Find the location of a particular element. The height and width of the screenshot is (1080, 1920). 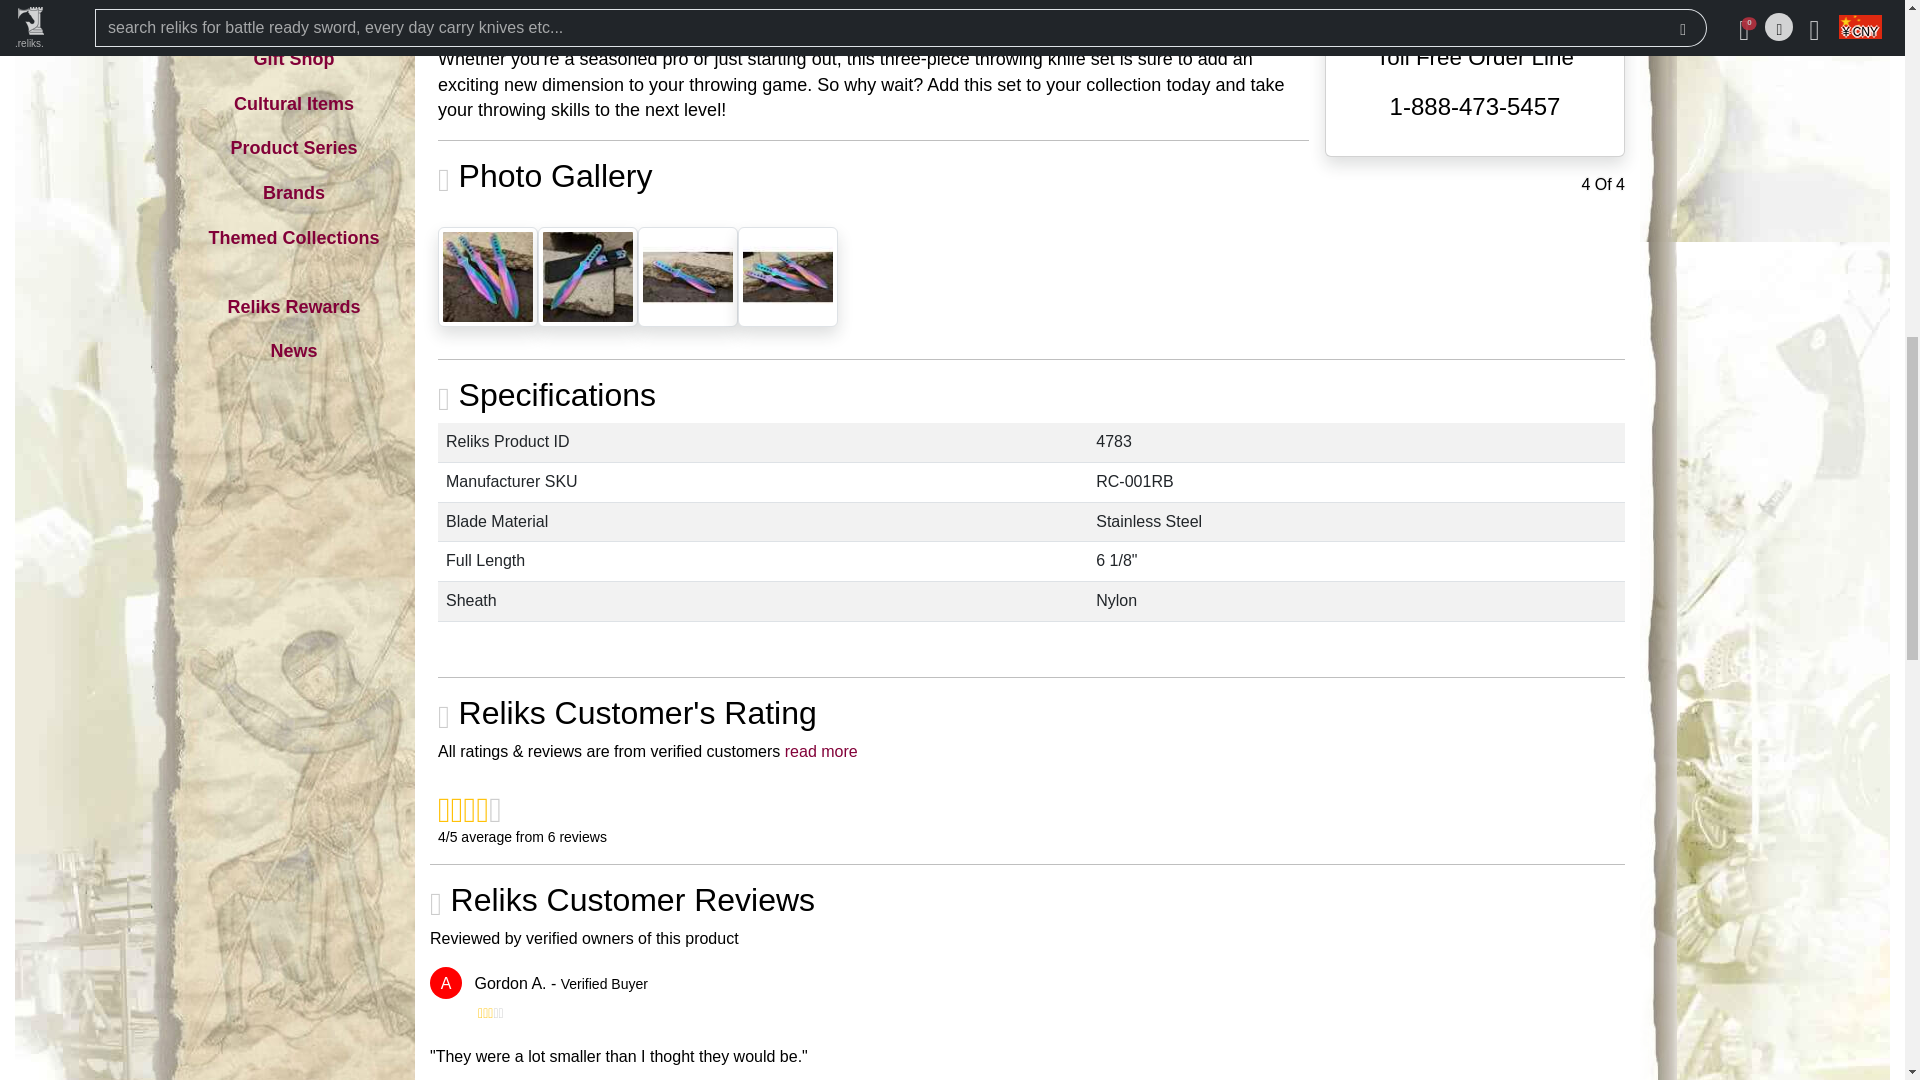

Perfect Point anodized folders is located at coordinates (787, 275).